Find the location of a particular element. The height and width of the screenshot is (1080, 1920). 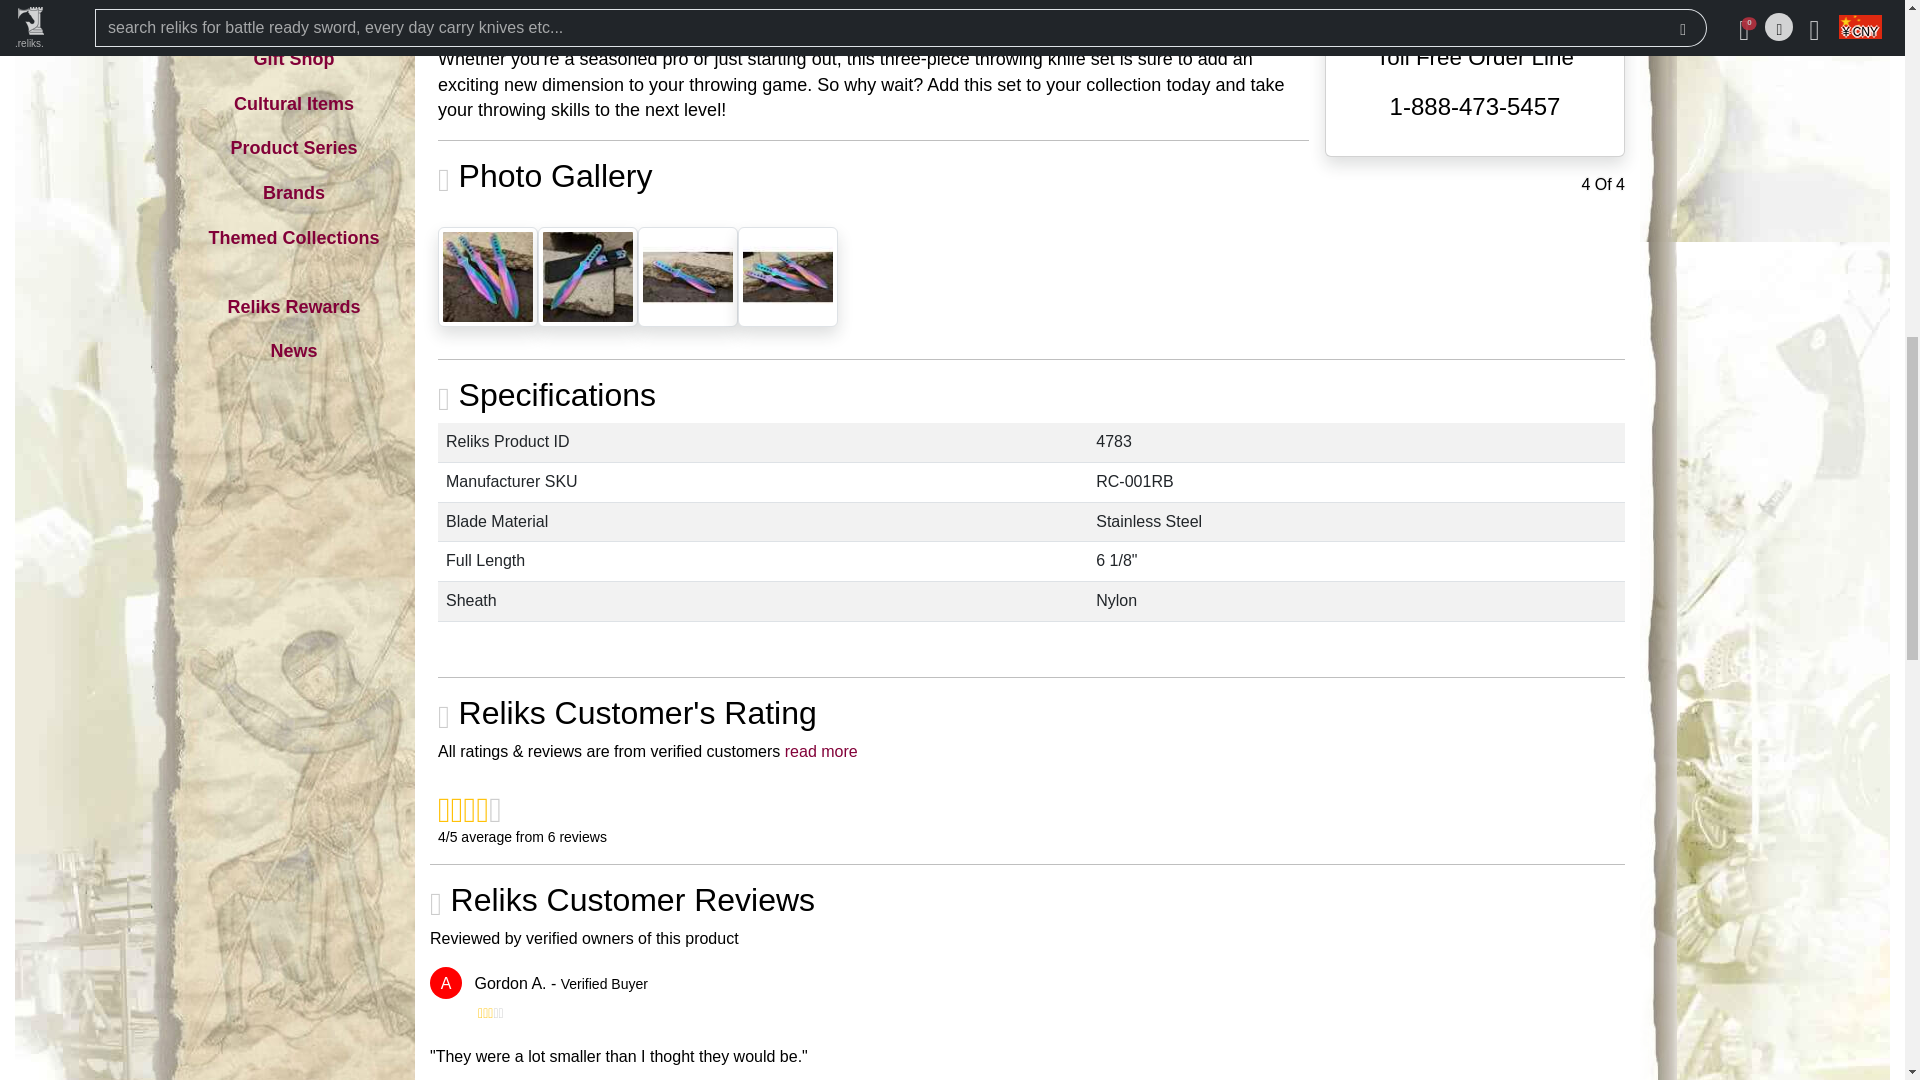

Perfect Point anodized folders is located at coordinates (787, 275).